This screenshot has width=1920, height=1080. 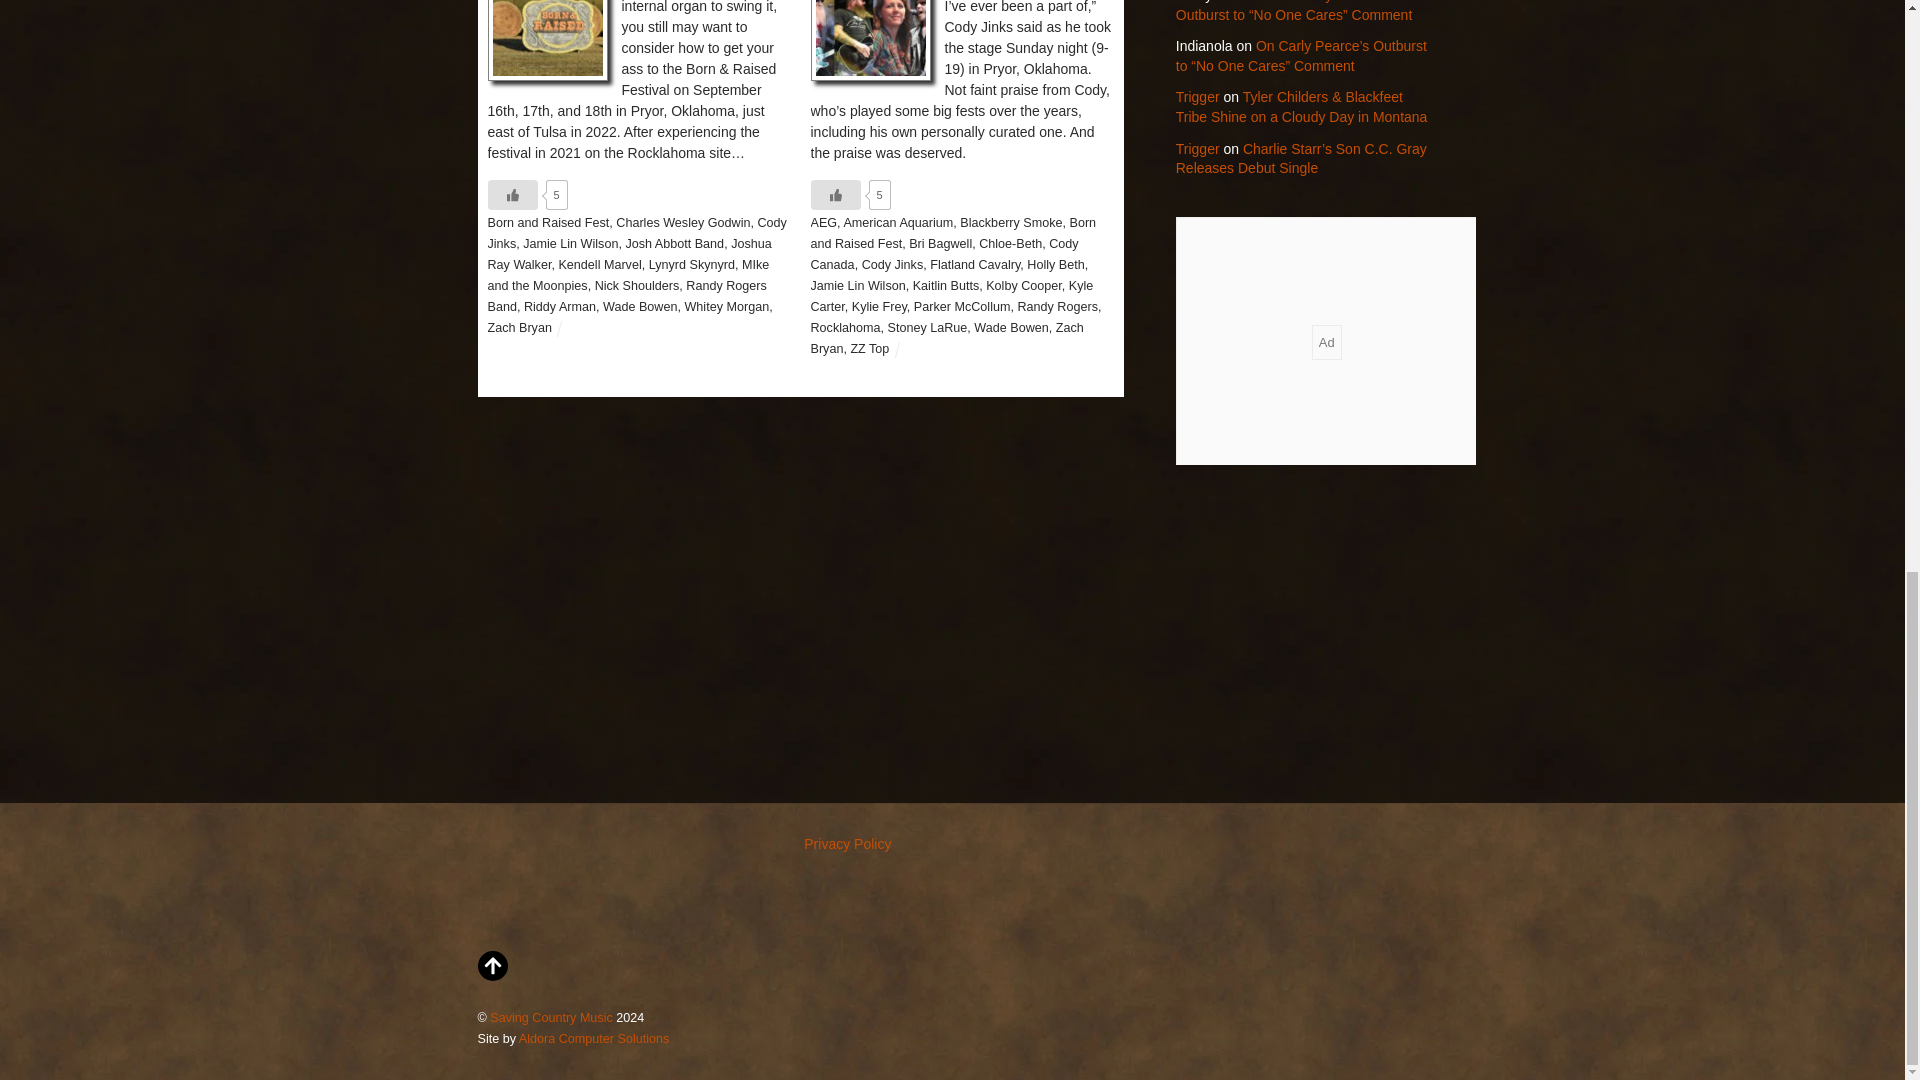 What do you see at coordinates (548, 41) in the screenshot?
I see `born-and-raised-music-festival` at bounding box center [548, 41].